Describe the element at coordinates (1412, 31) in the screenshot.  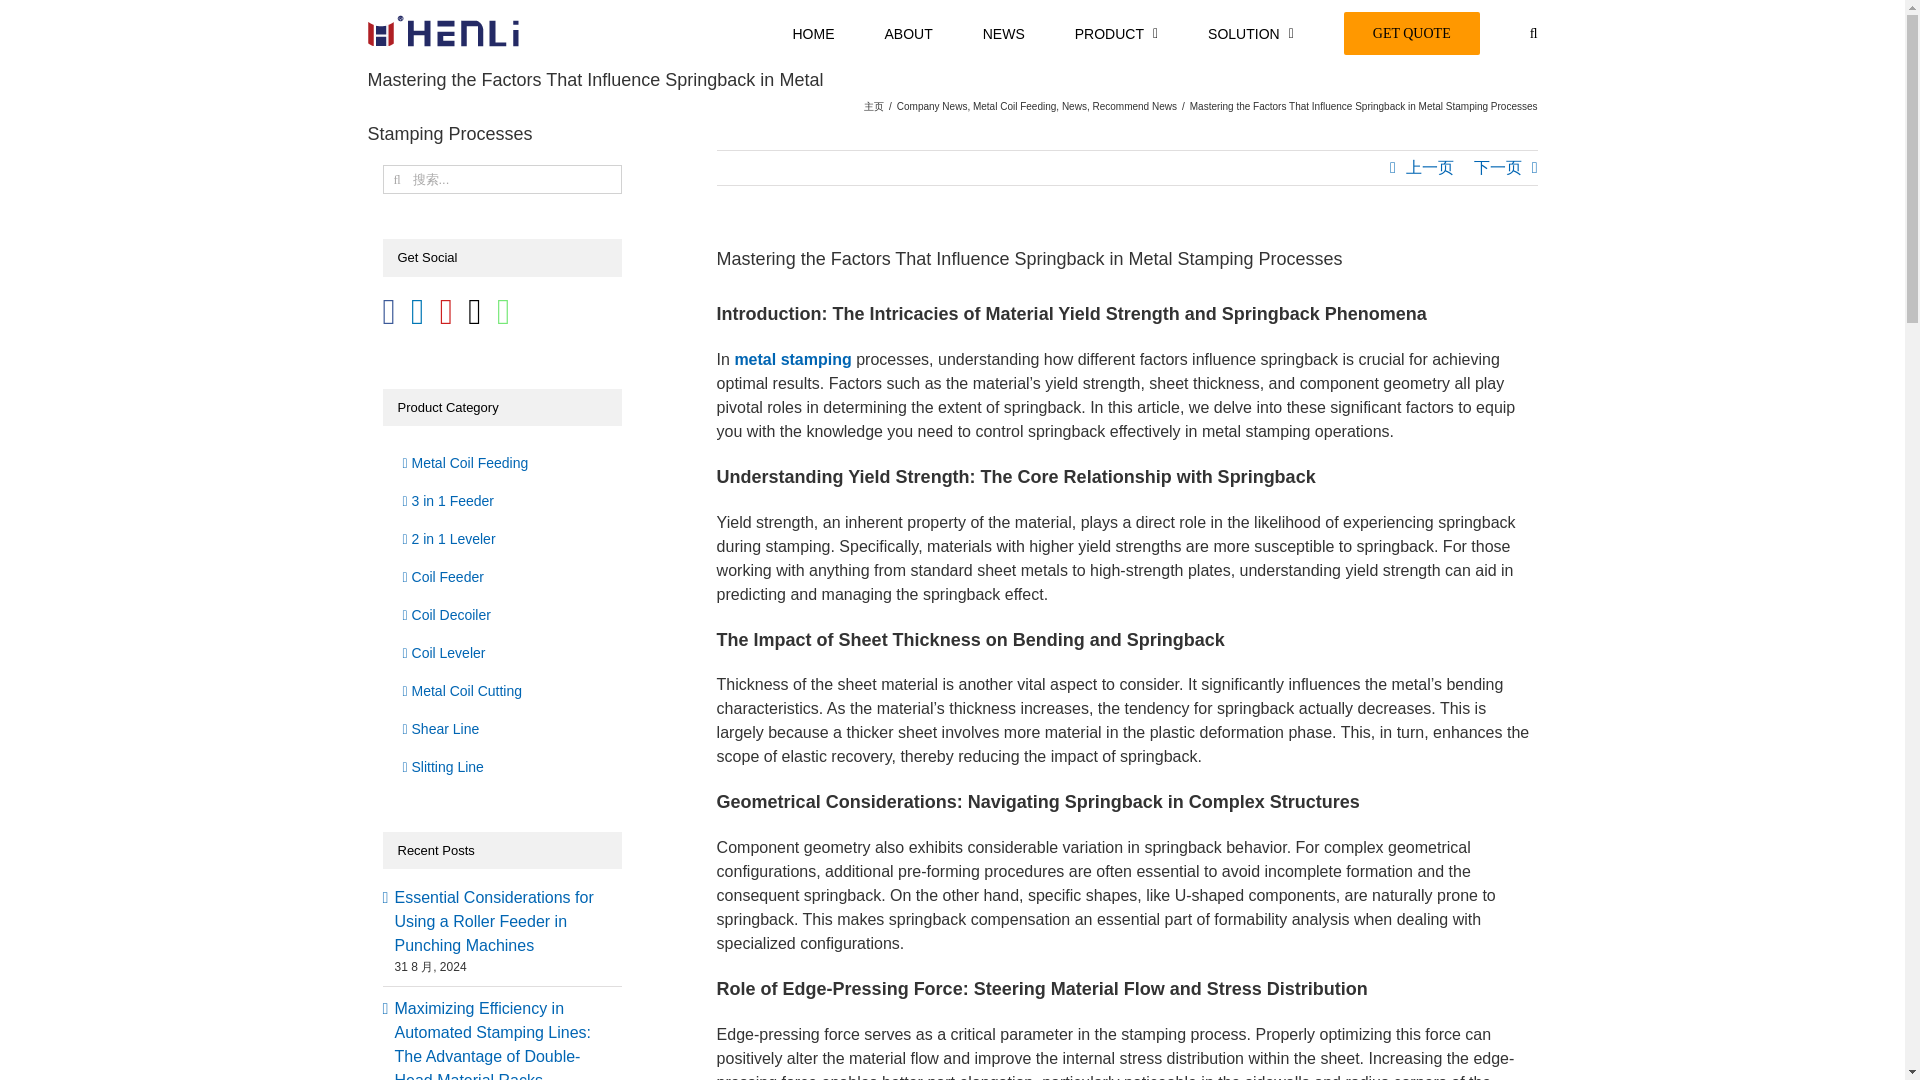
I see `GET QUOTE` at that location.